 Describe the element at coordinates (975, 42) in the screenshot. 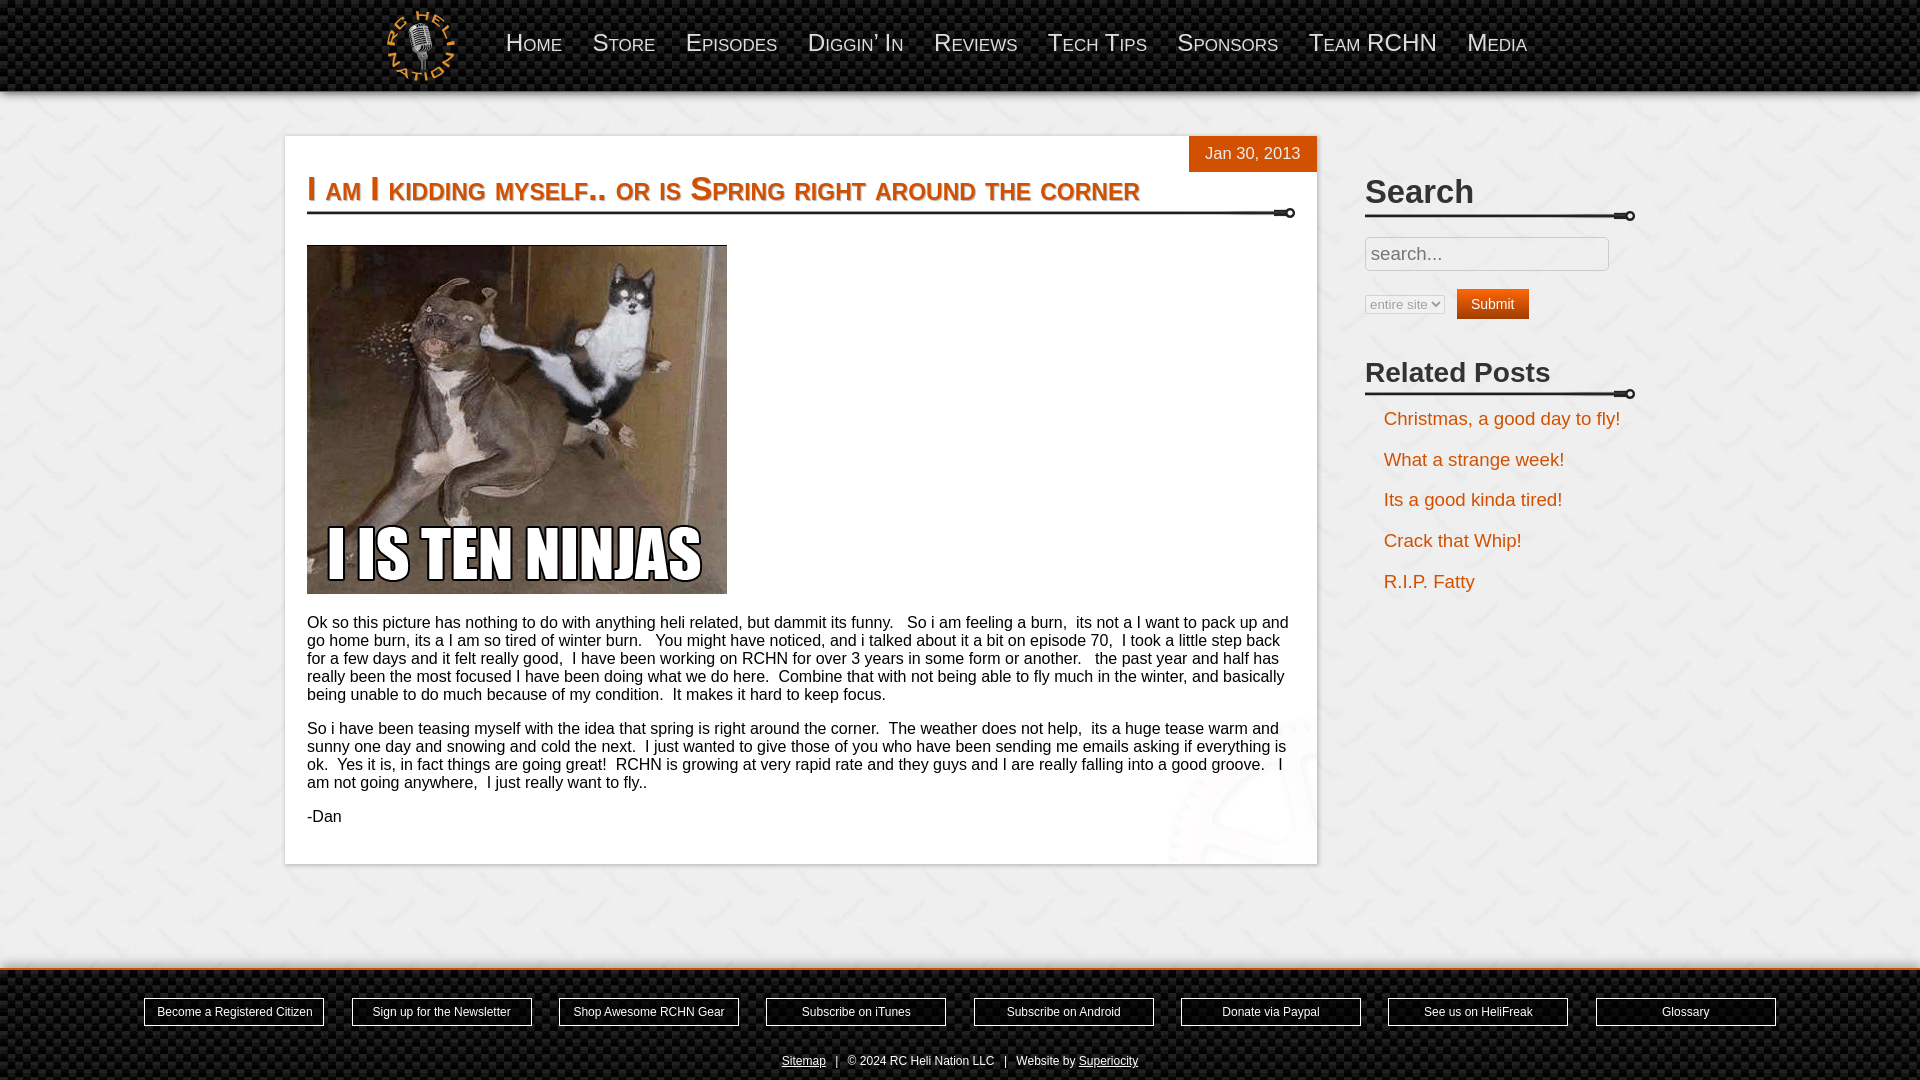

I see `Reviews` at that location.